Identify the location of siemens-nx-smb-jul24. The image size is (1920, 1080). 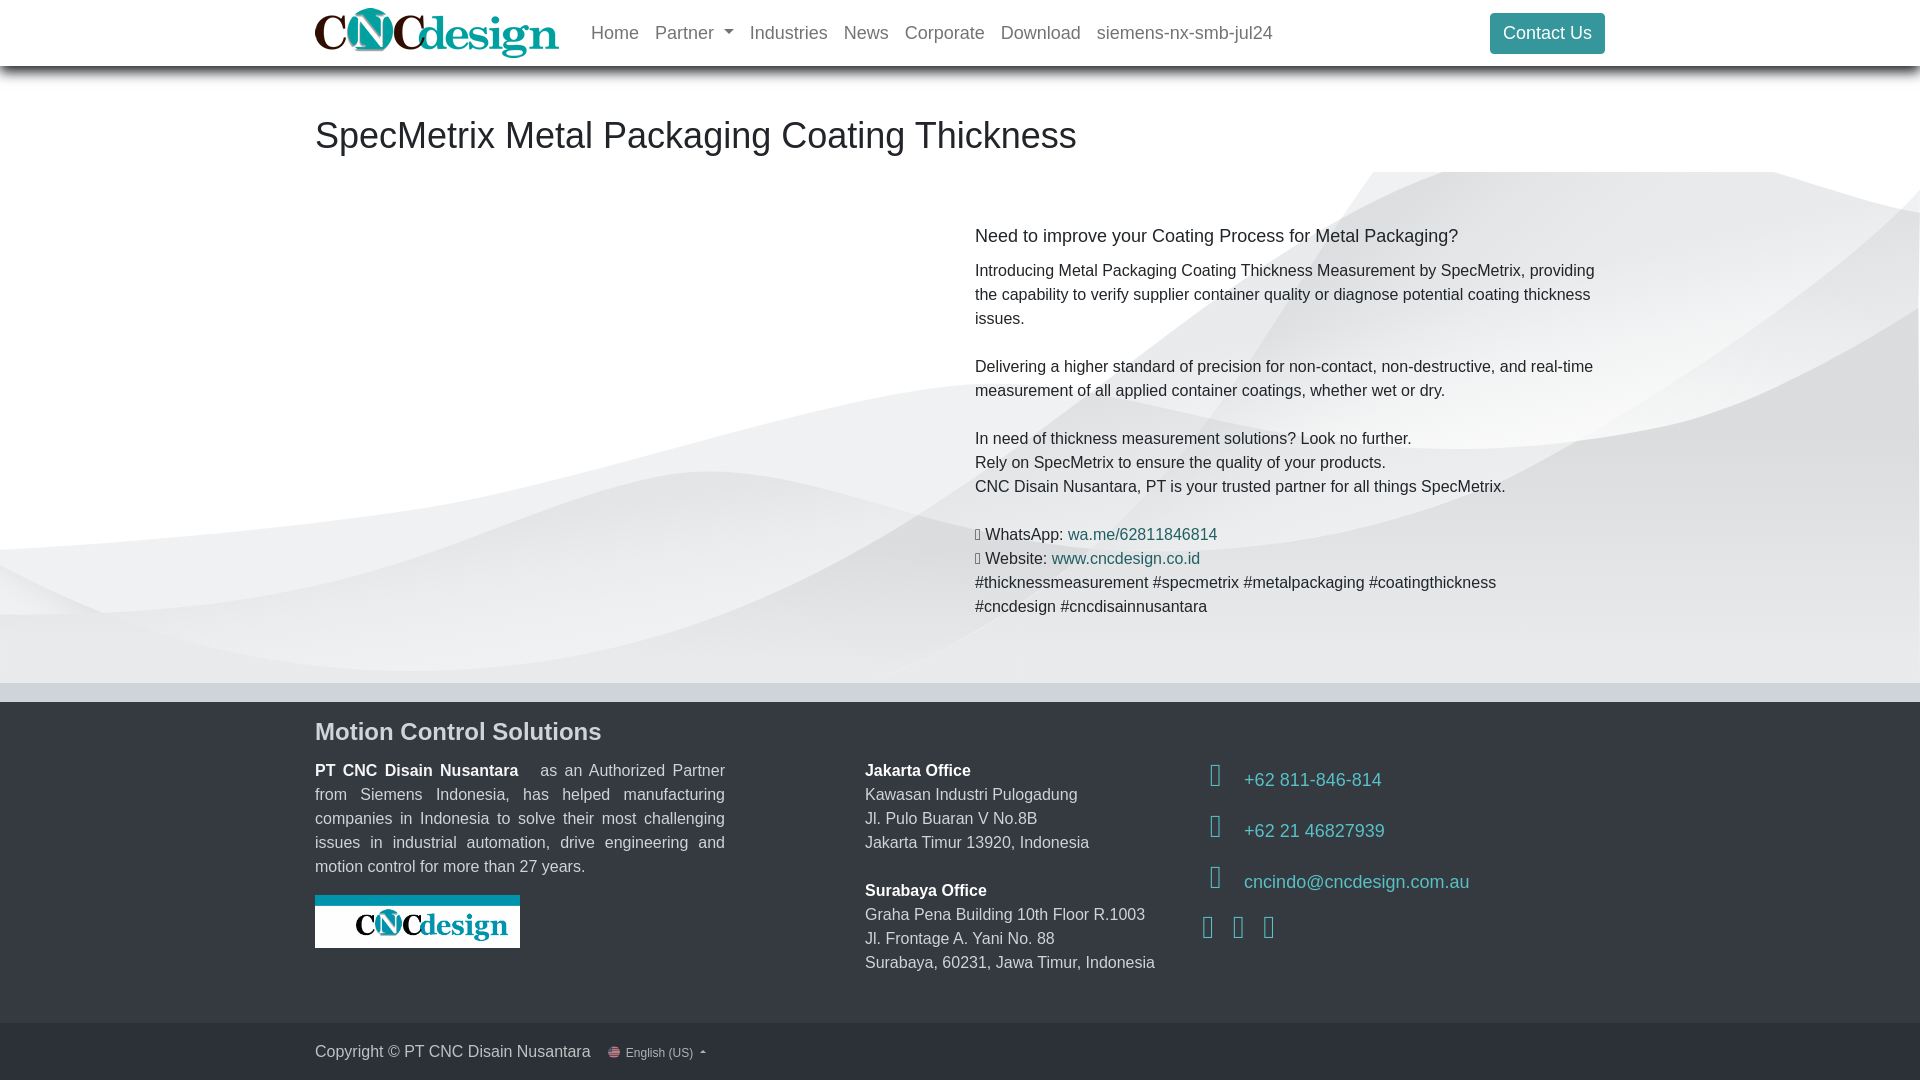
(1184, 33).